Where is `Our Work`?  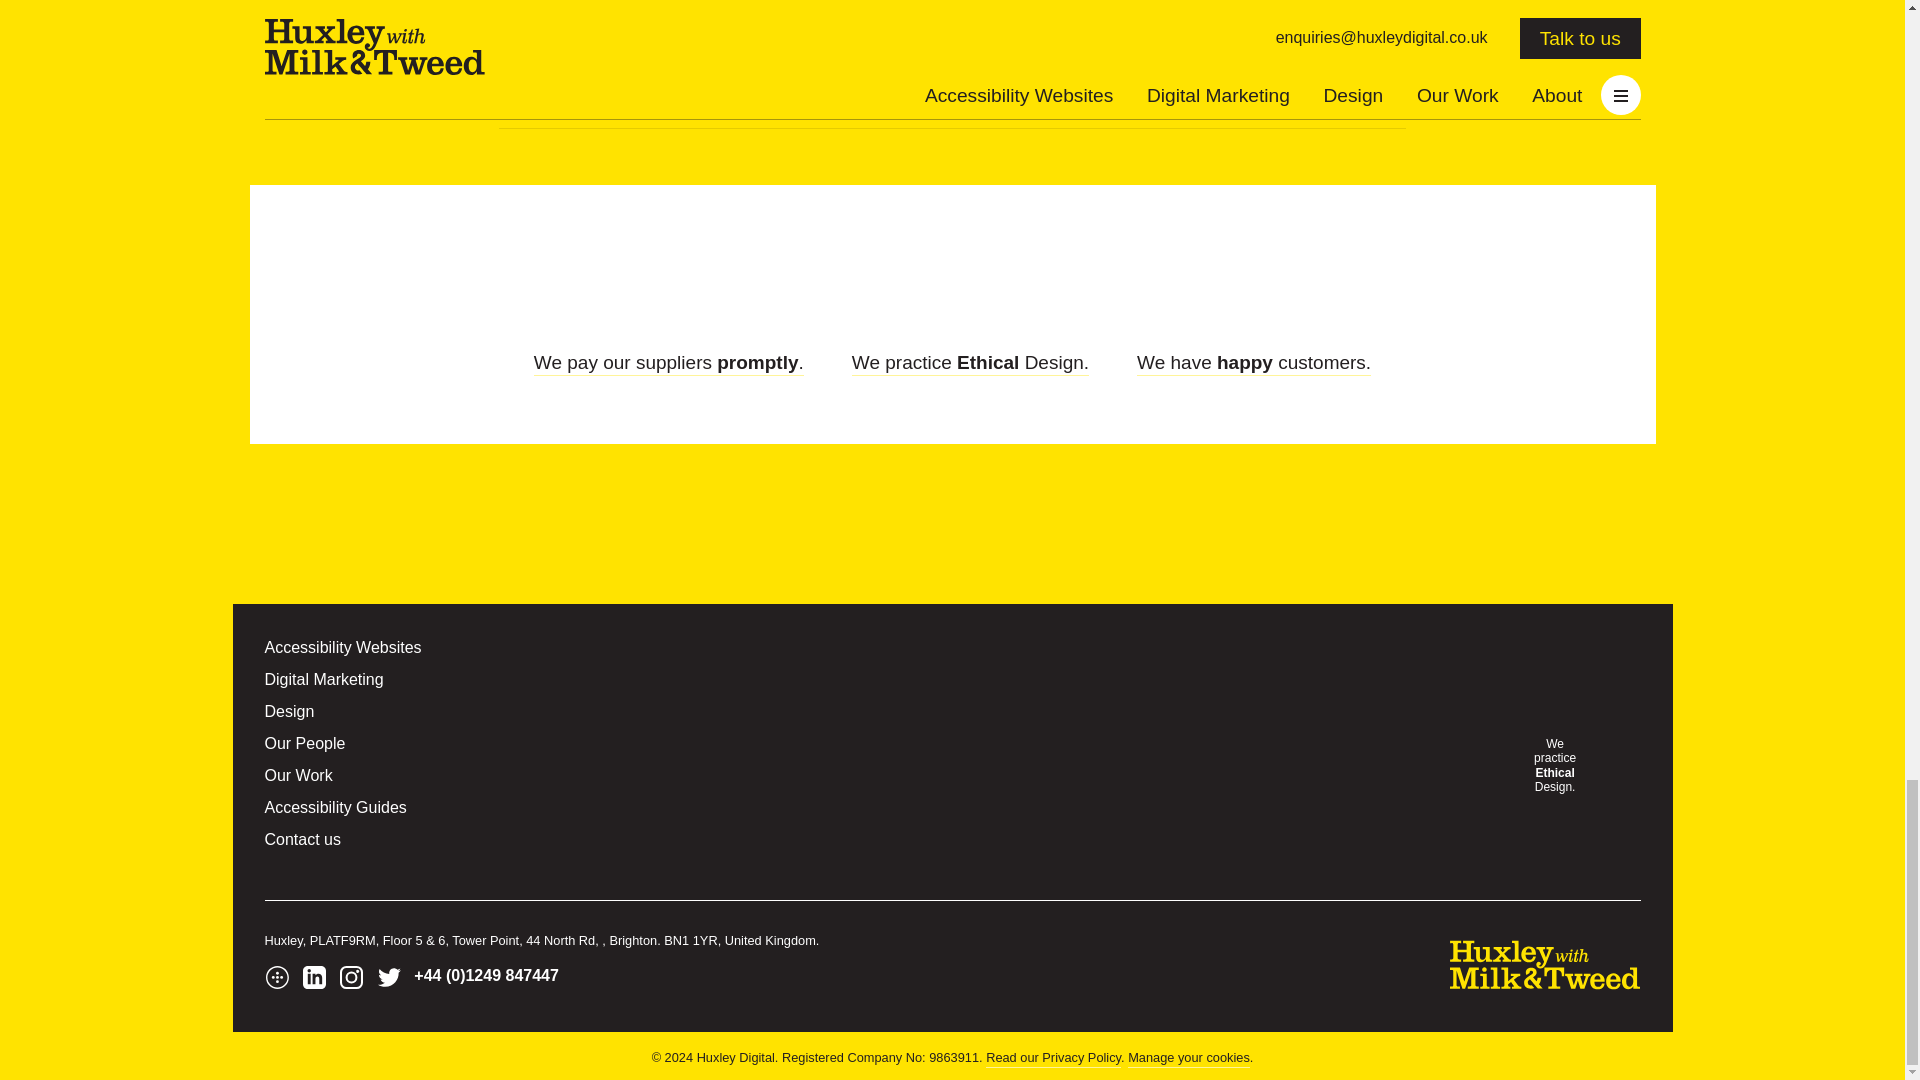 Our Work is located at coordinates (298, 776).